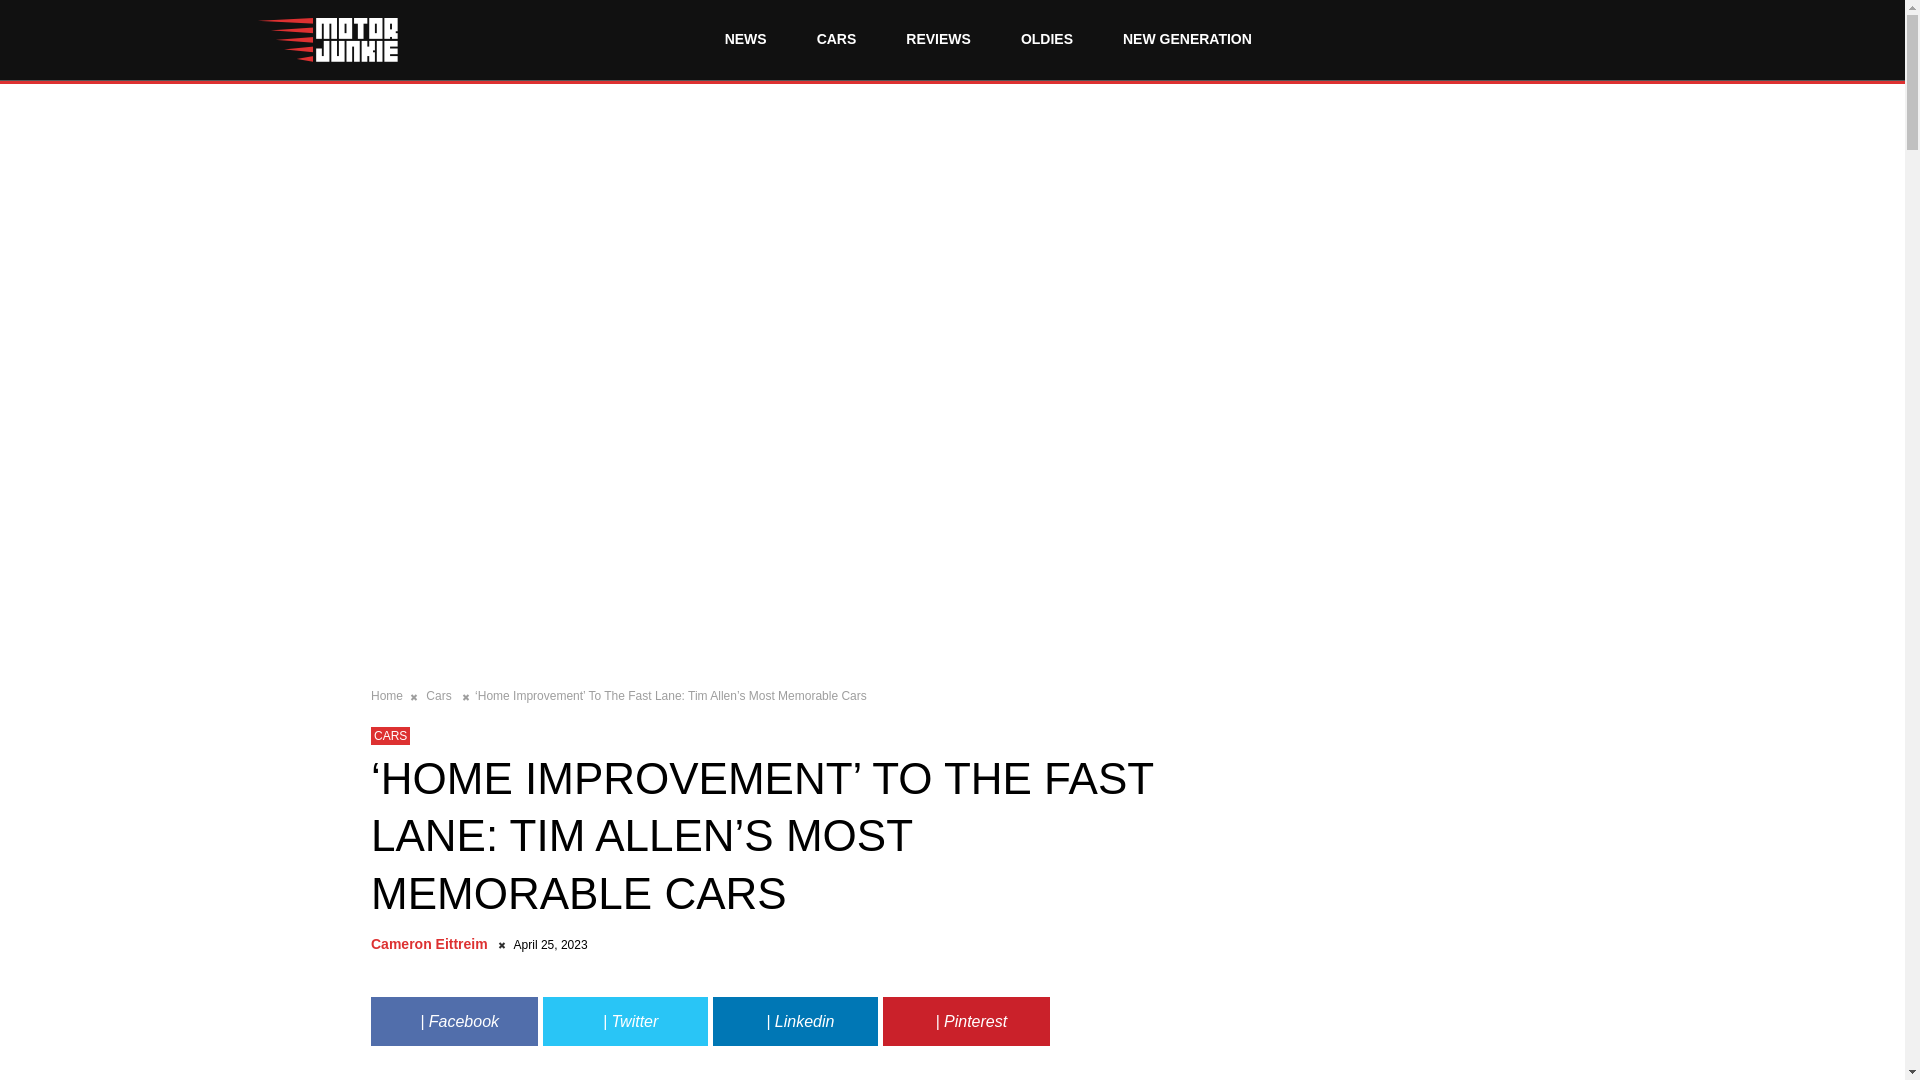  I want to click on Home, so click(388, 696).